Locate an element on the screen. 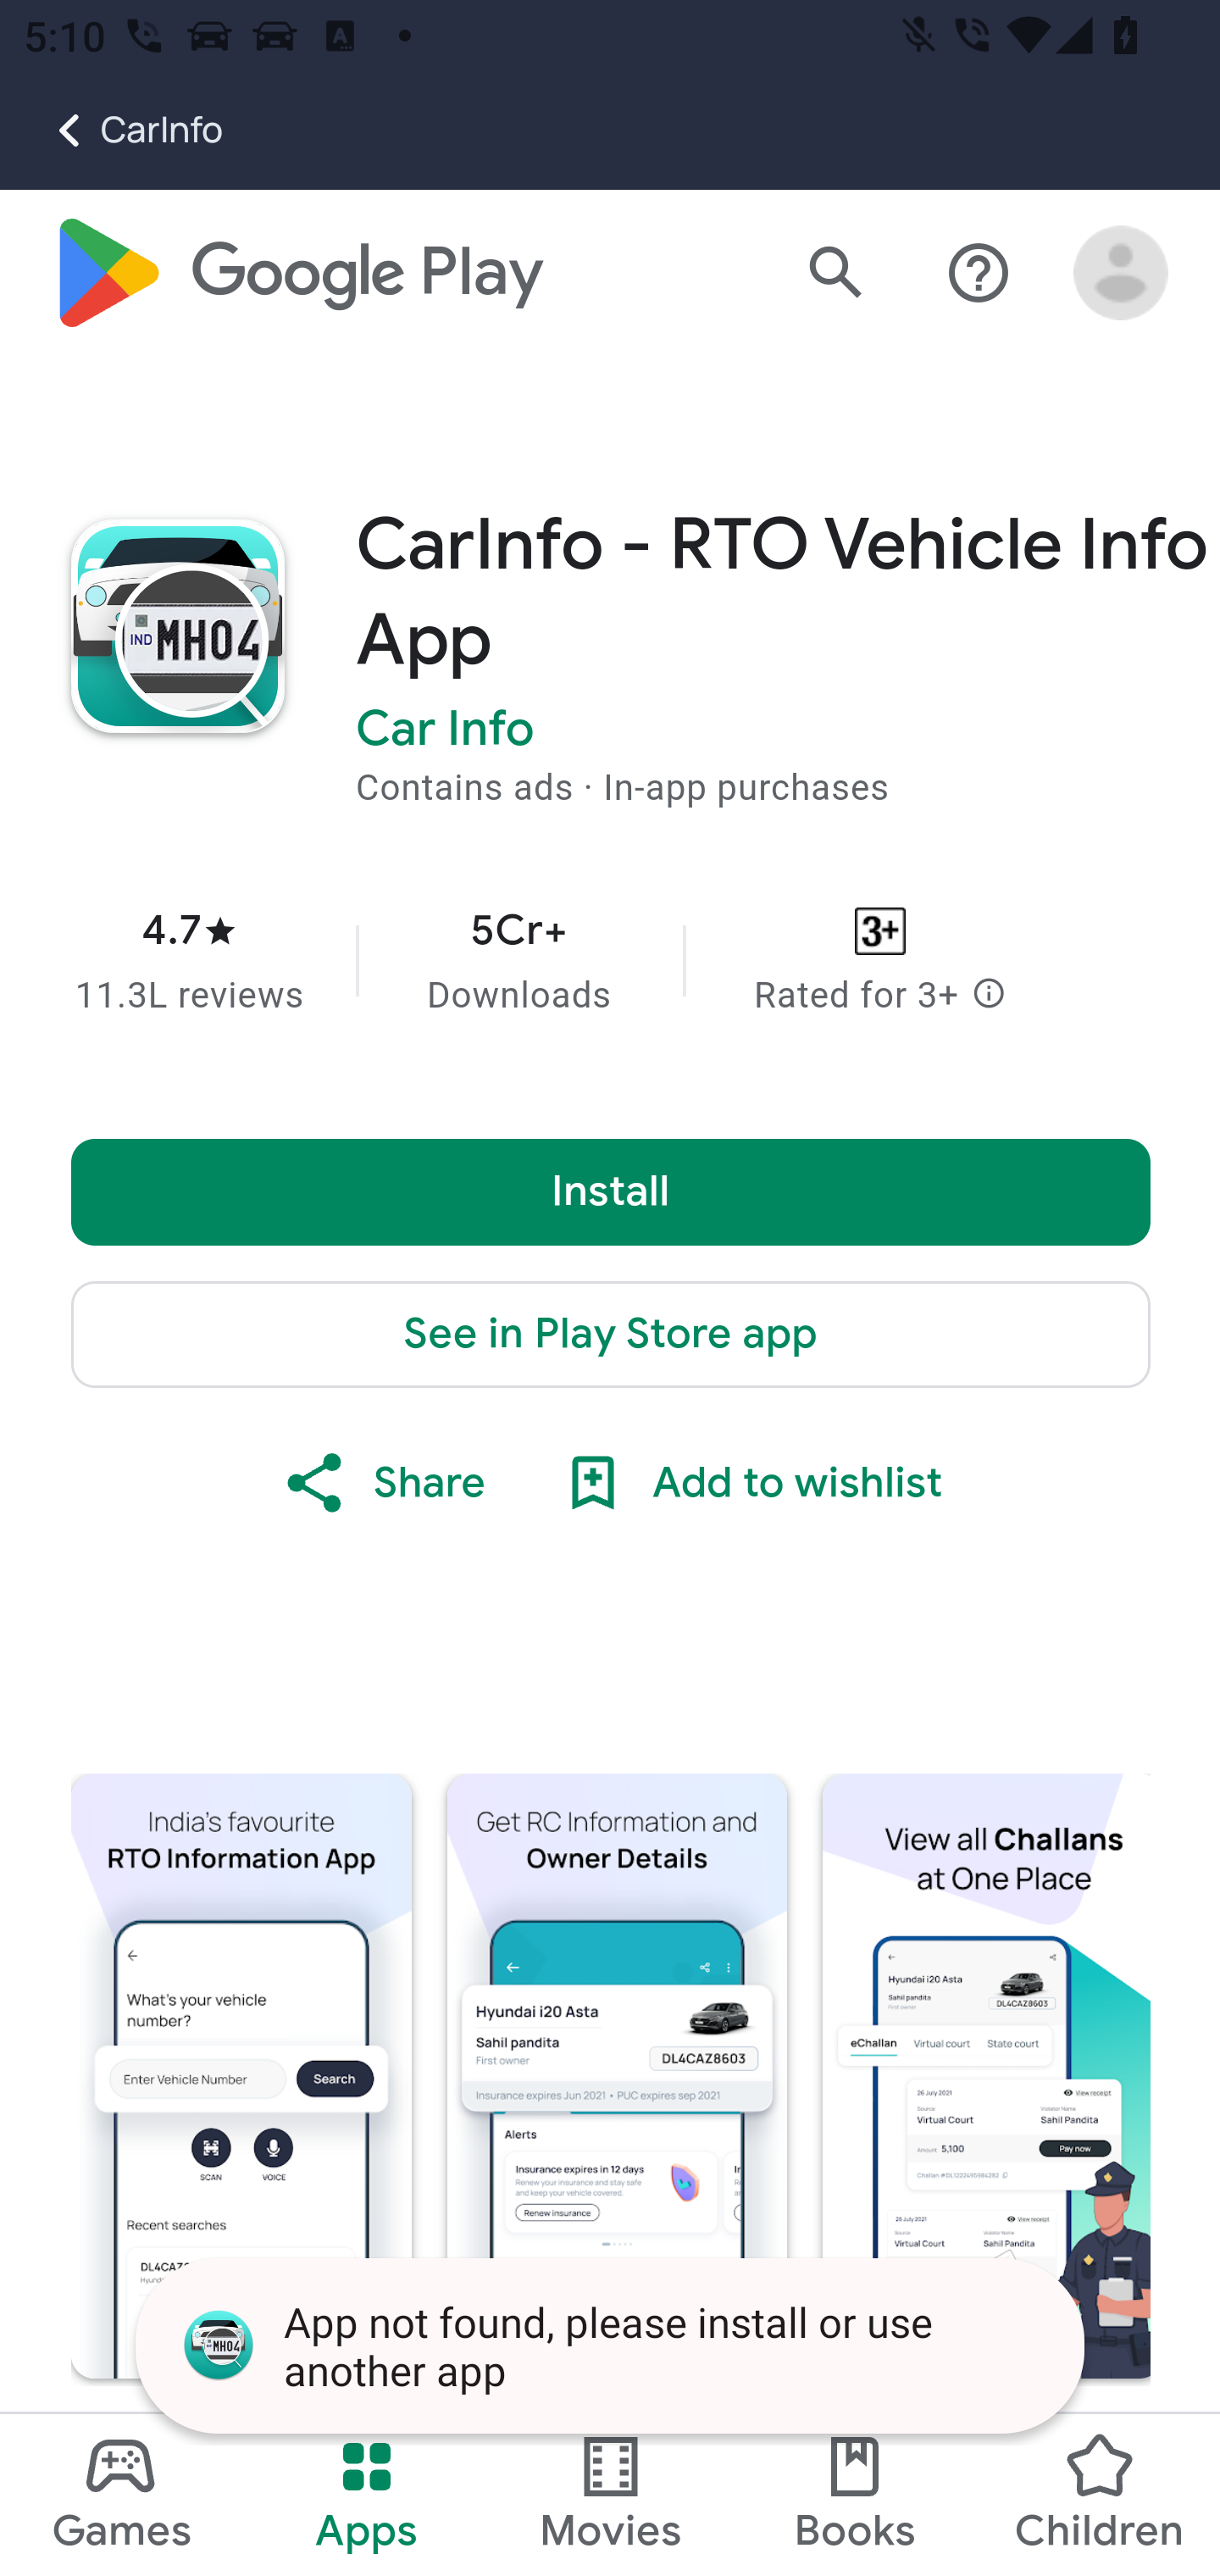 This screenshot has width=1220, height=2576. Search is located at coordinates (835, 275).